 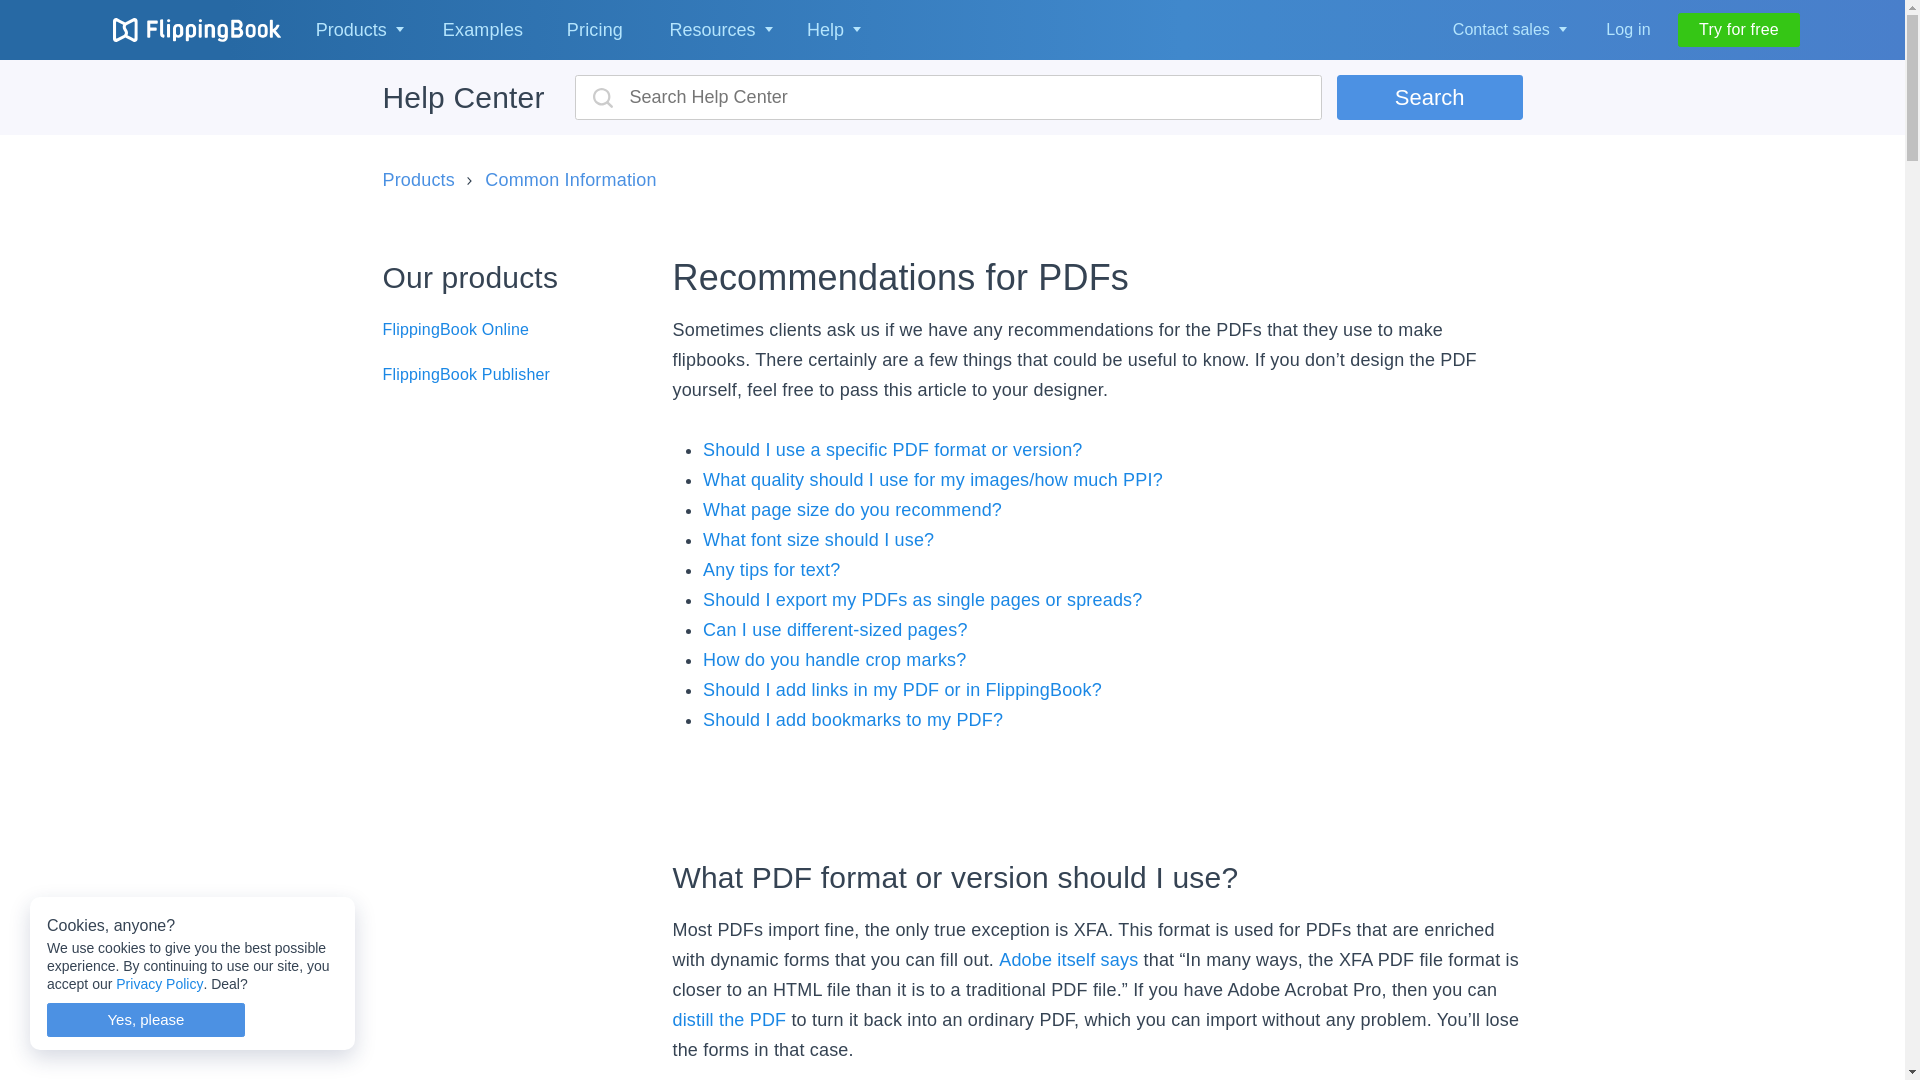 I want to click on Examples, so click(x=482, y=30).